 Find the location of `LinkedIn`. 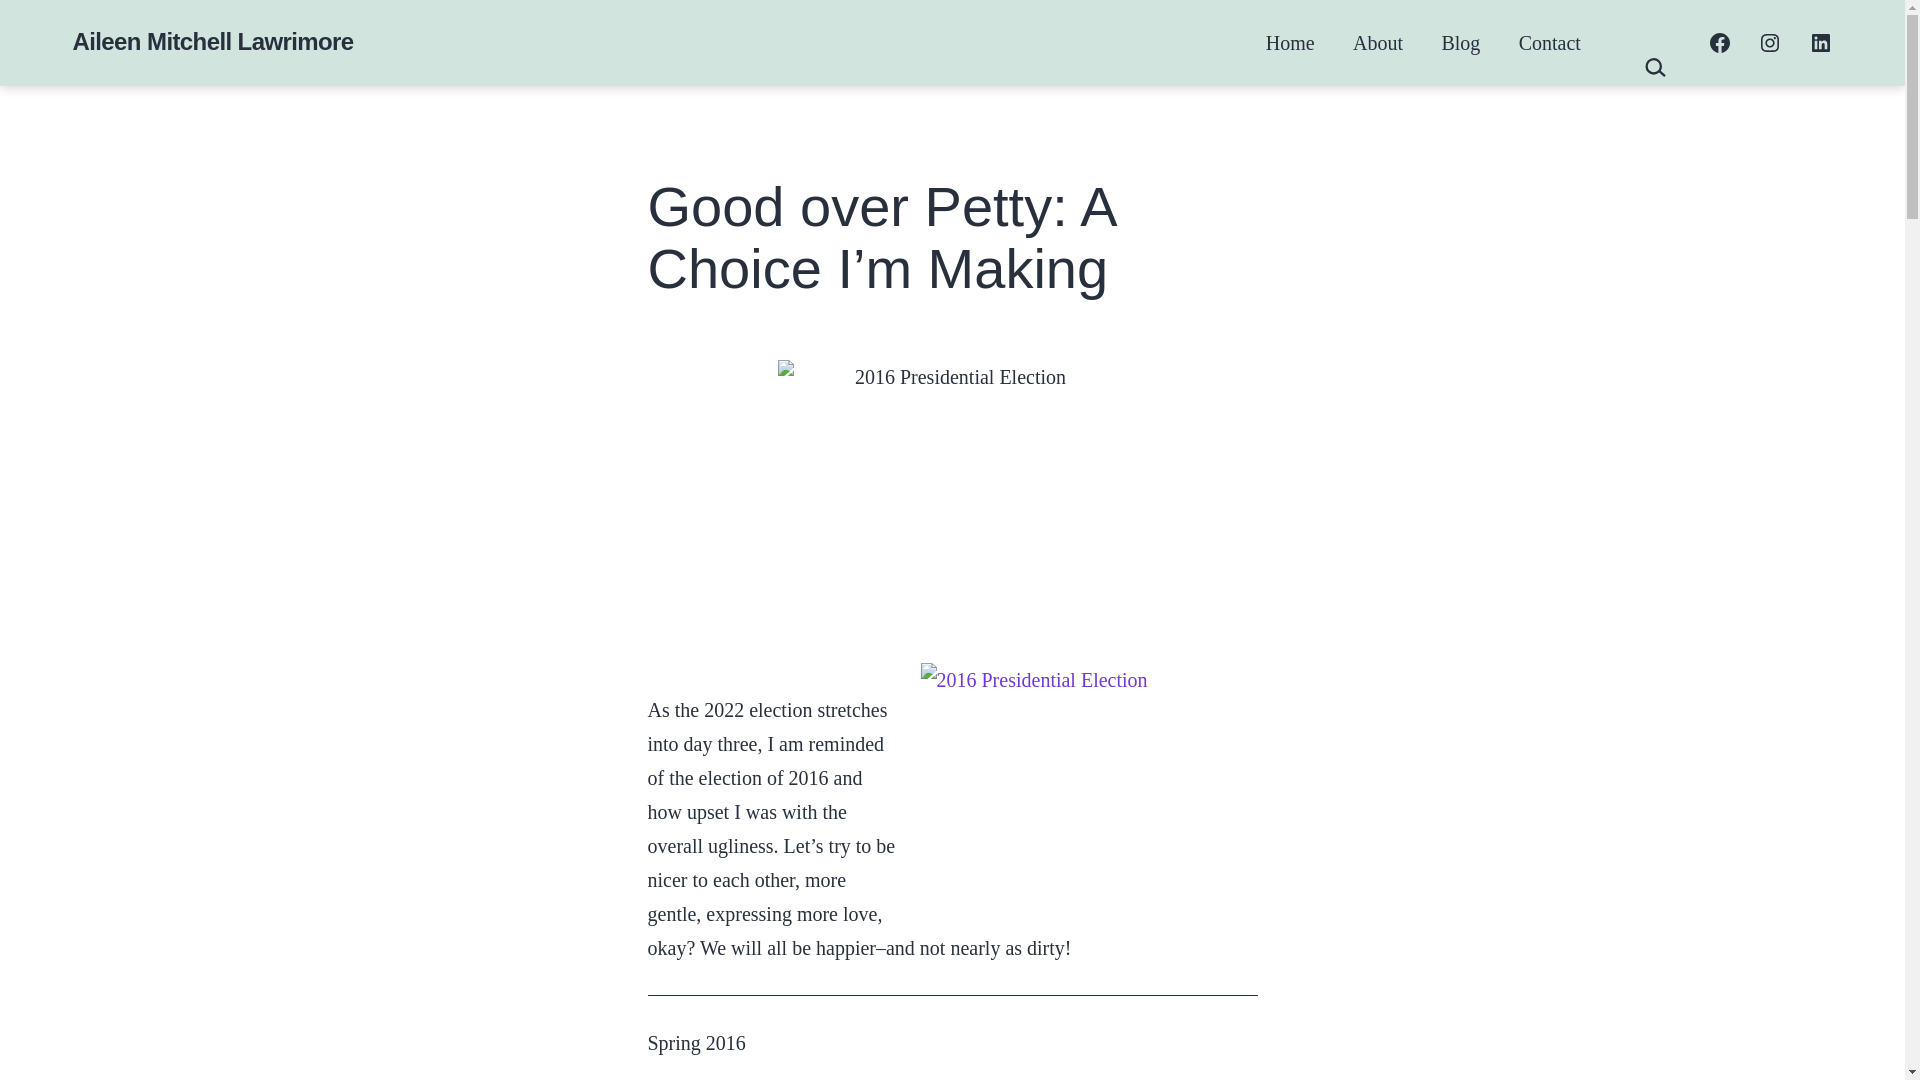

LinkedIn is located at coordinates (1820, 43).